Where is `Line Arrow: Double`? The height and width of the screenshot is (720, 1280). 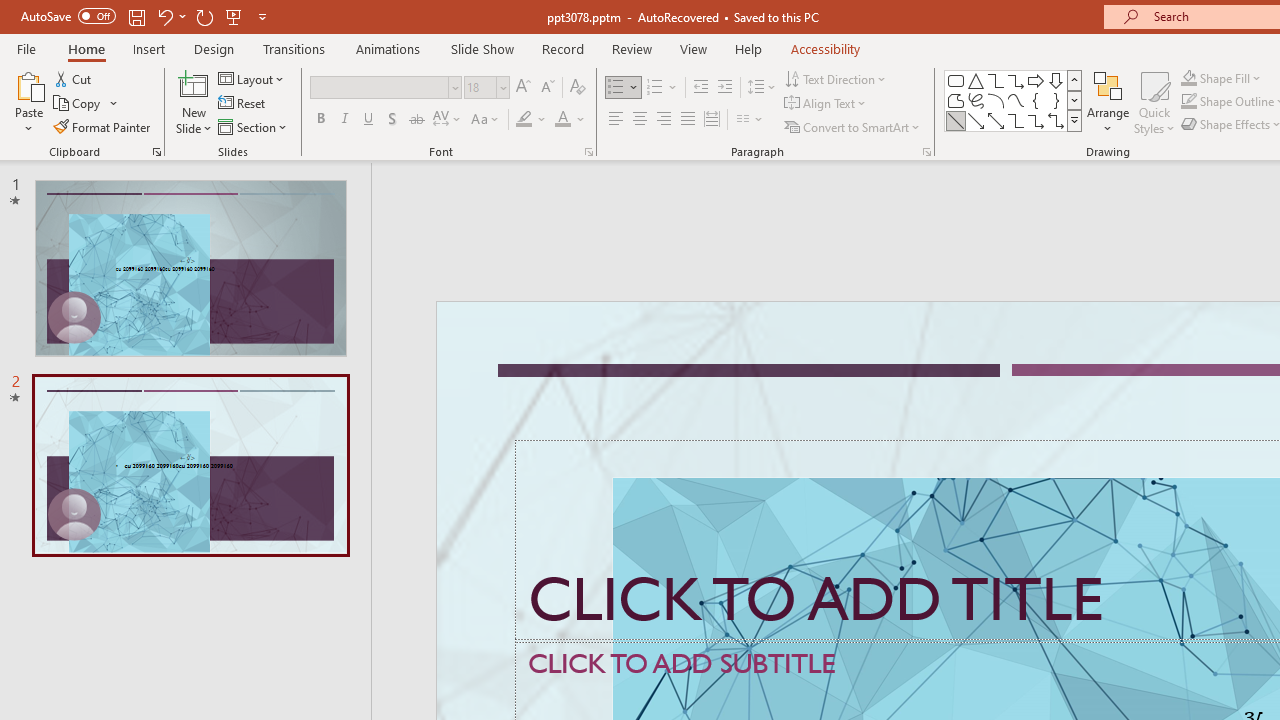 Line Arrow: Double is located at coordinates (996, 120).